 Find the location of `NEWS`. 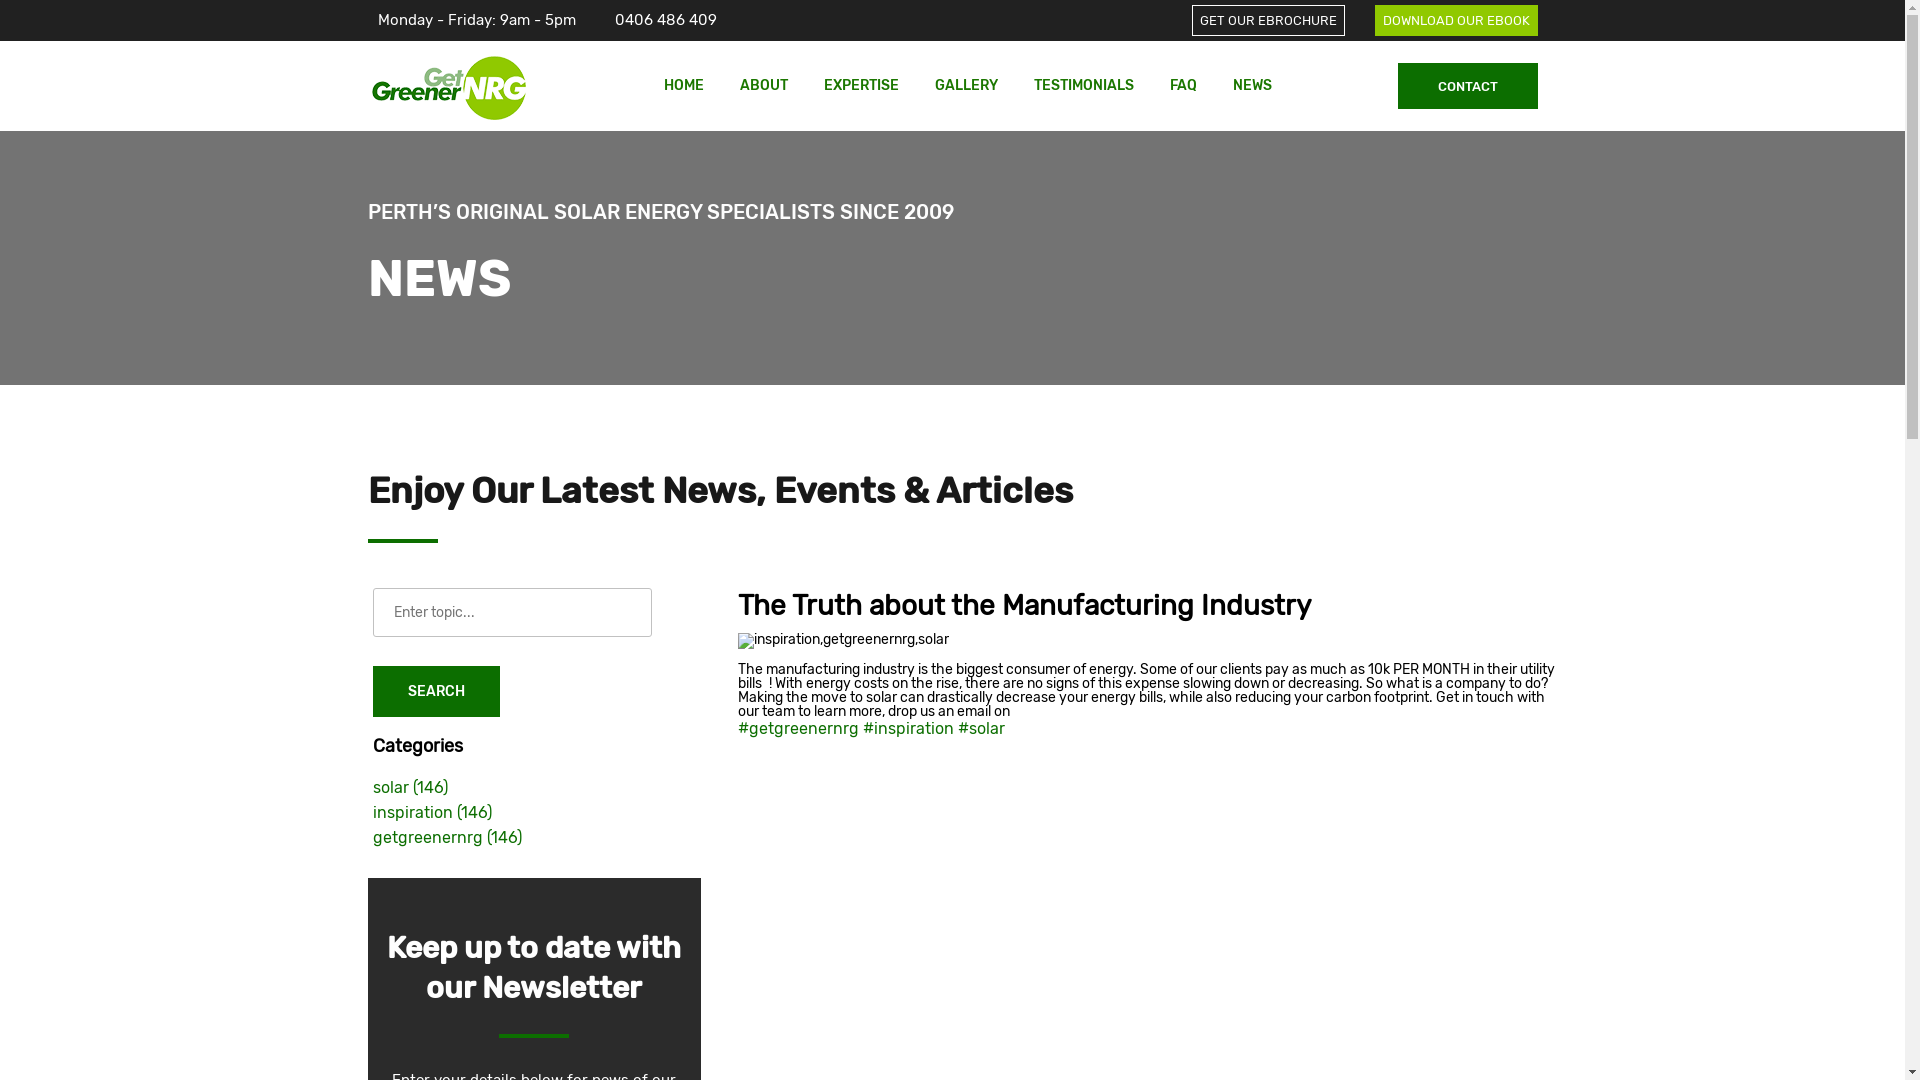

NEWS is located at coordinates (1252, 86).